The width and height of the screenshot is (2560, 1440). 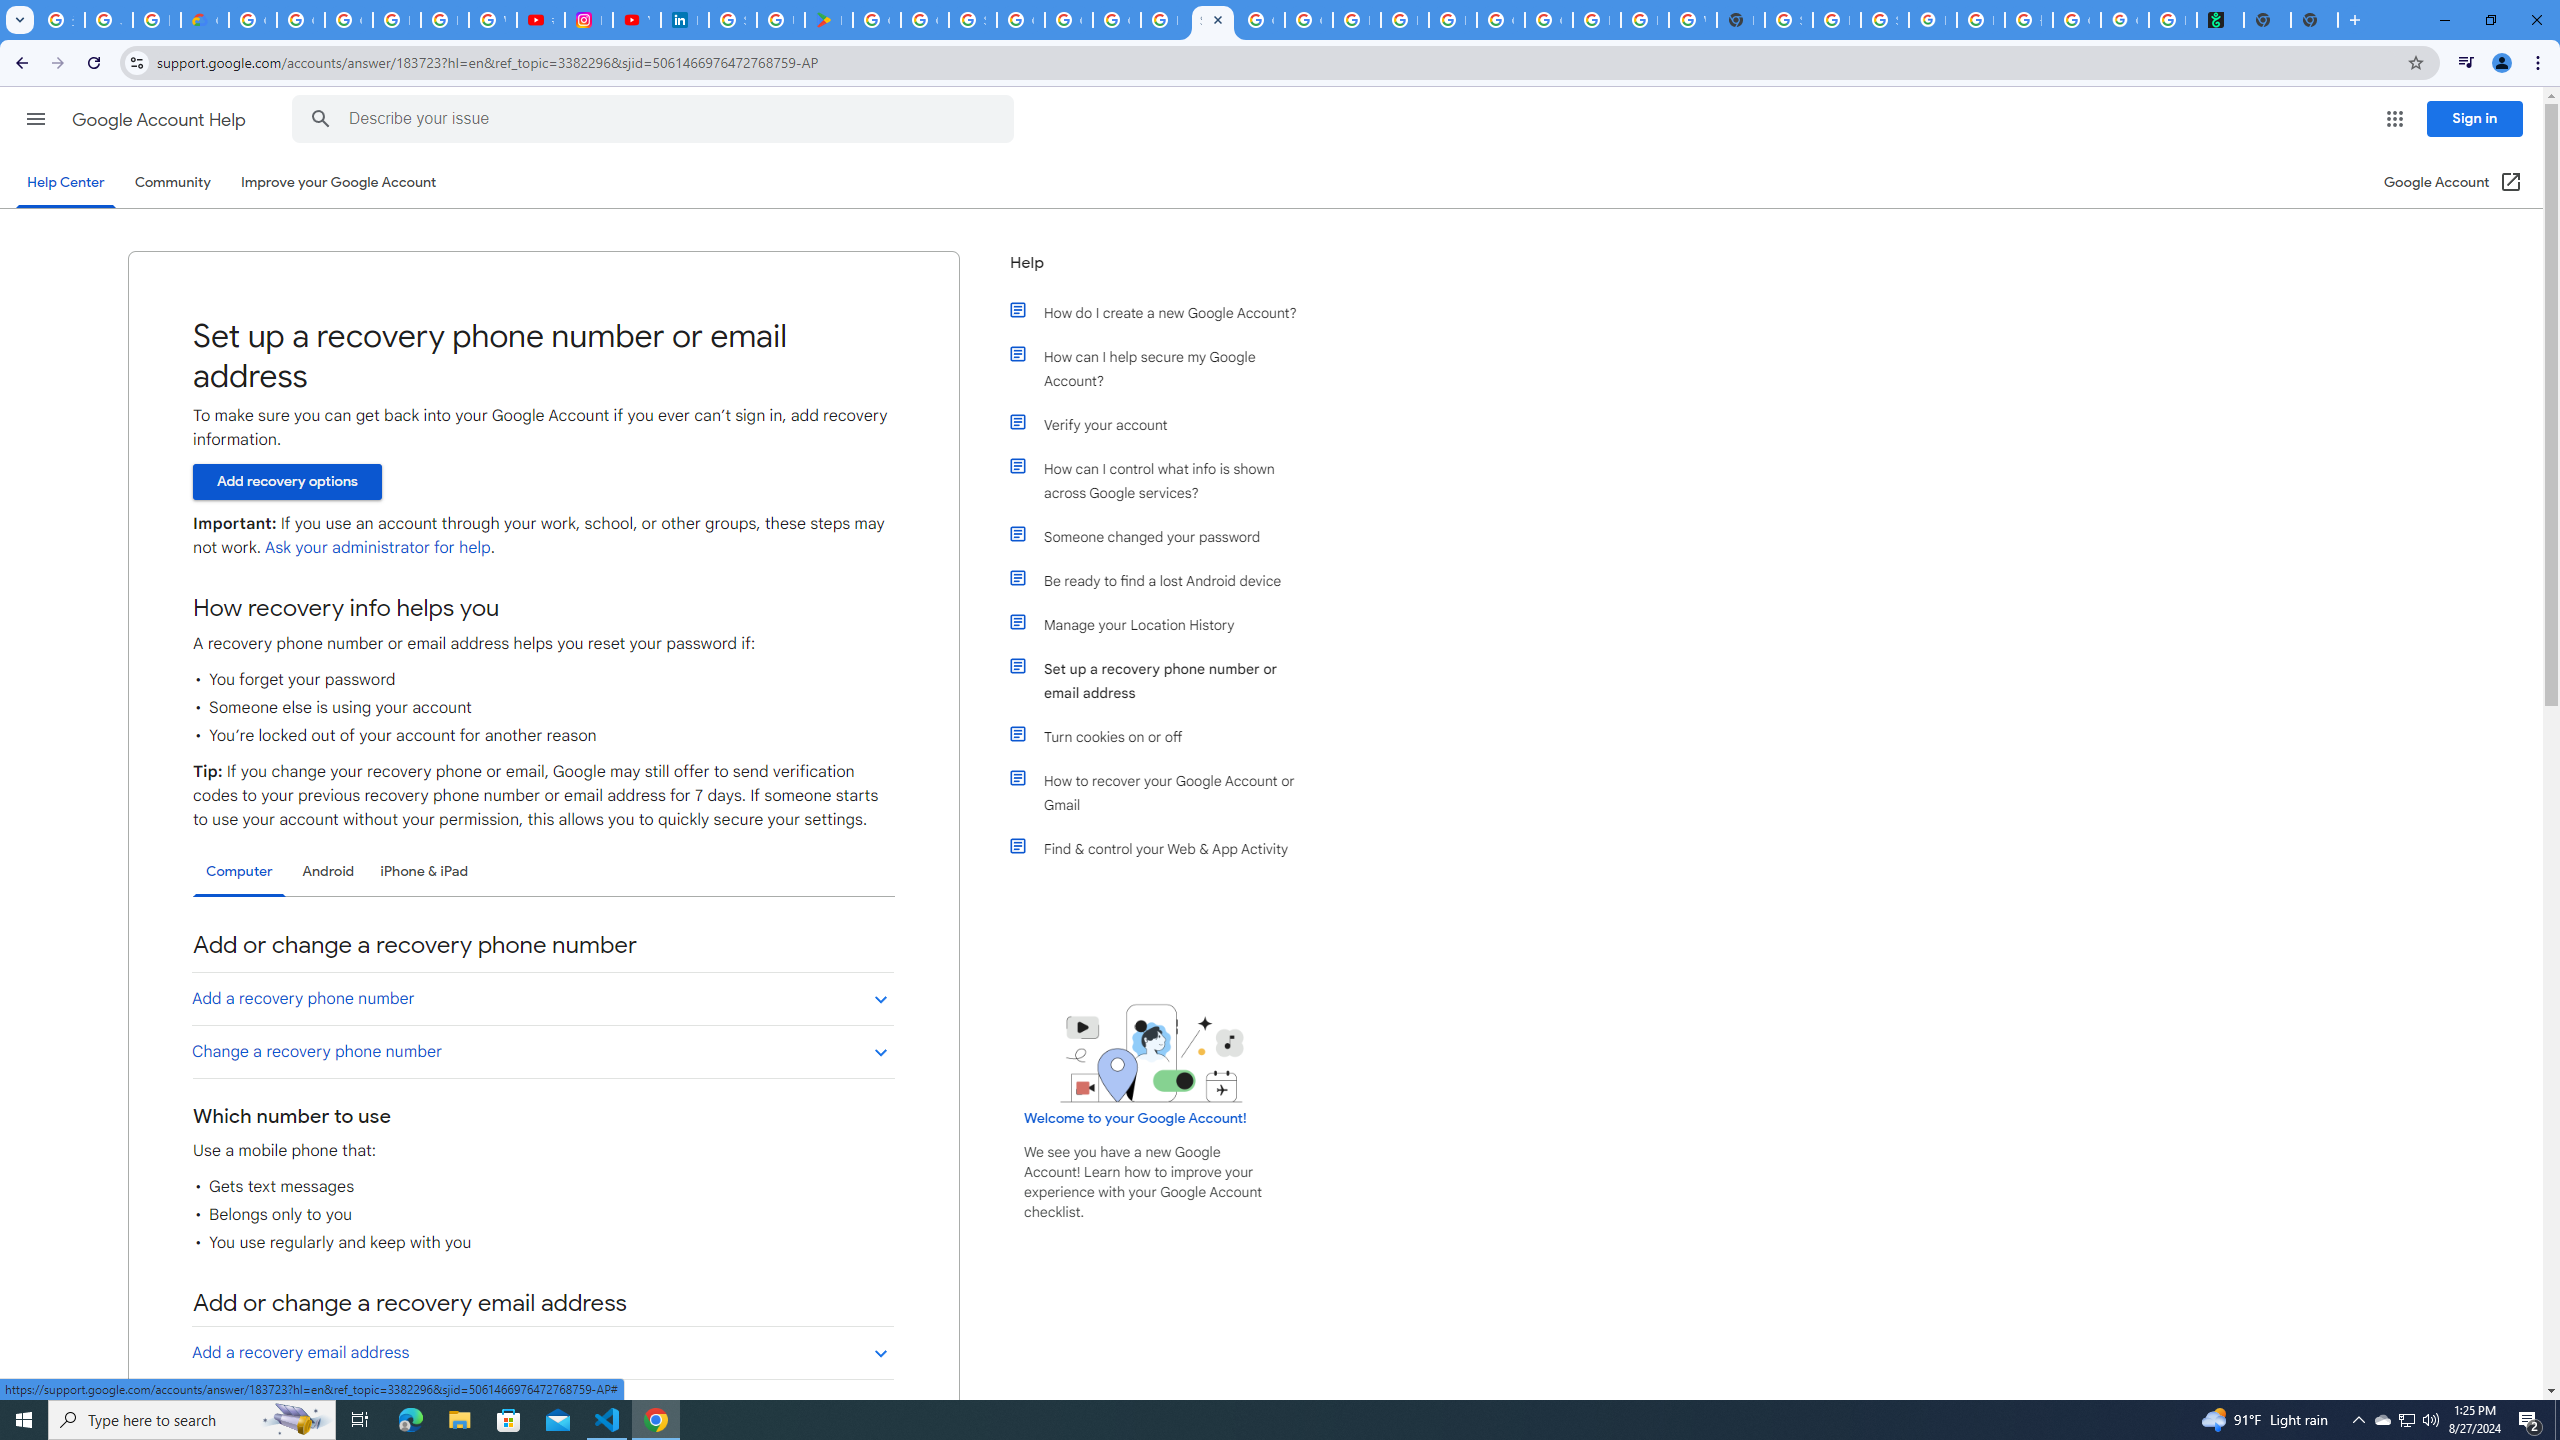 What do you see at coordinates (1163, 680) in the screenshot?
I see `Set up a recovery phone number or email address` at bounding box center [1163, 680].